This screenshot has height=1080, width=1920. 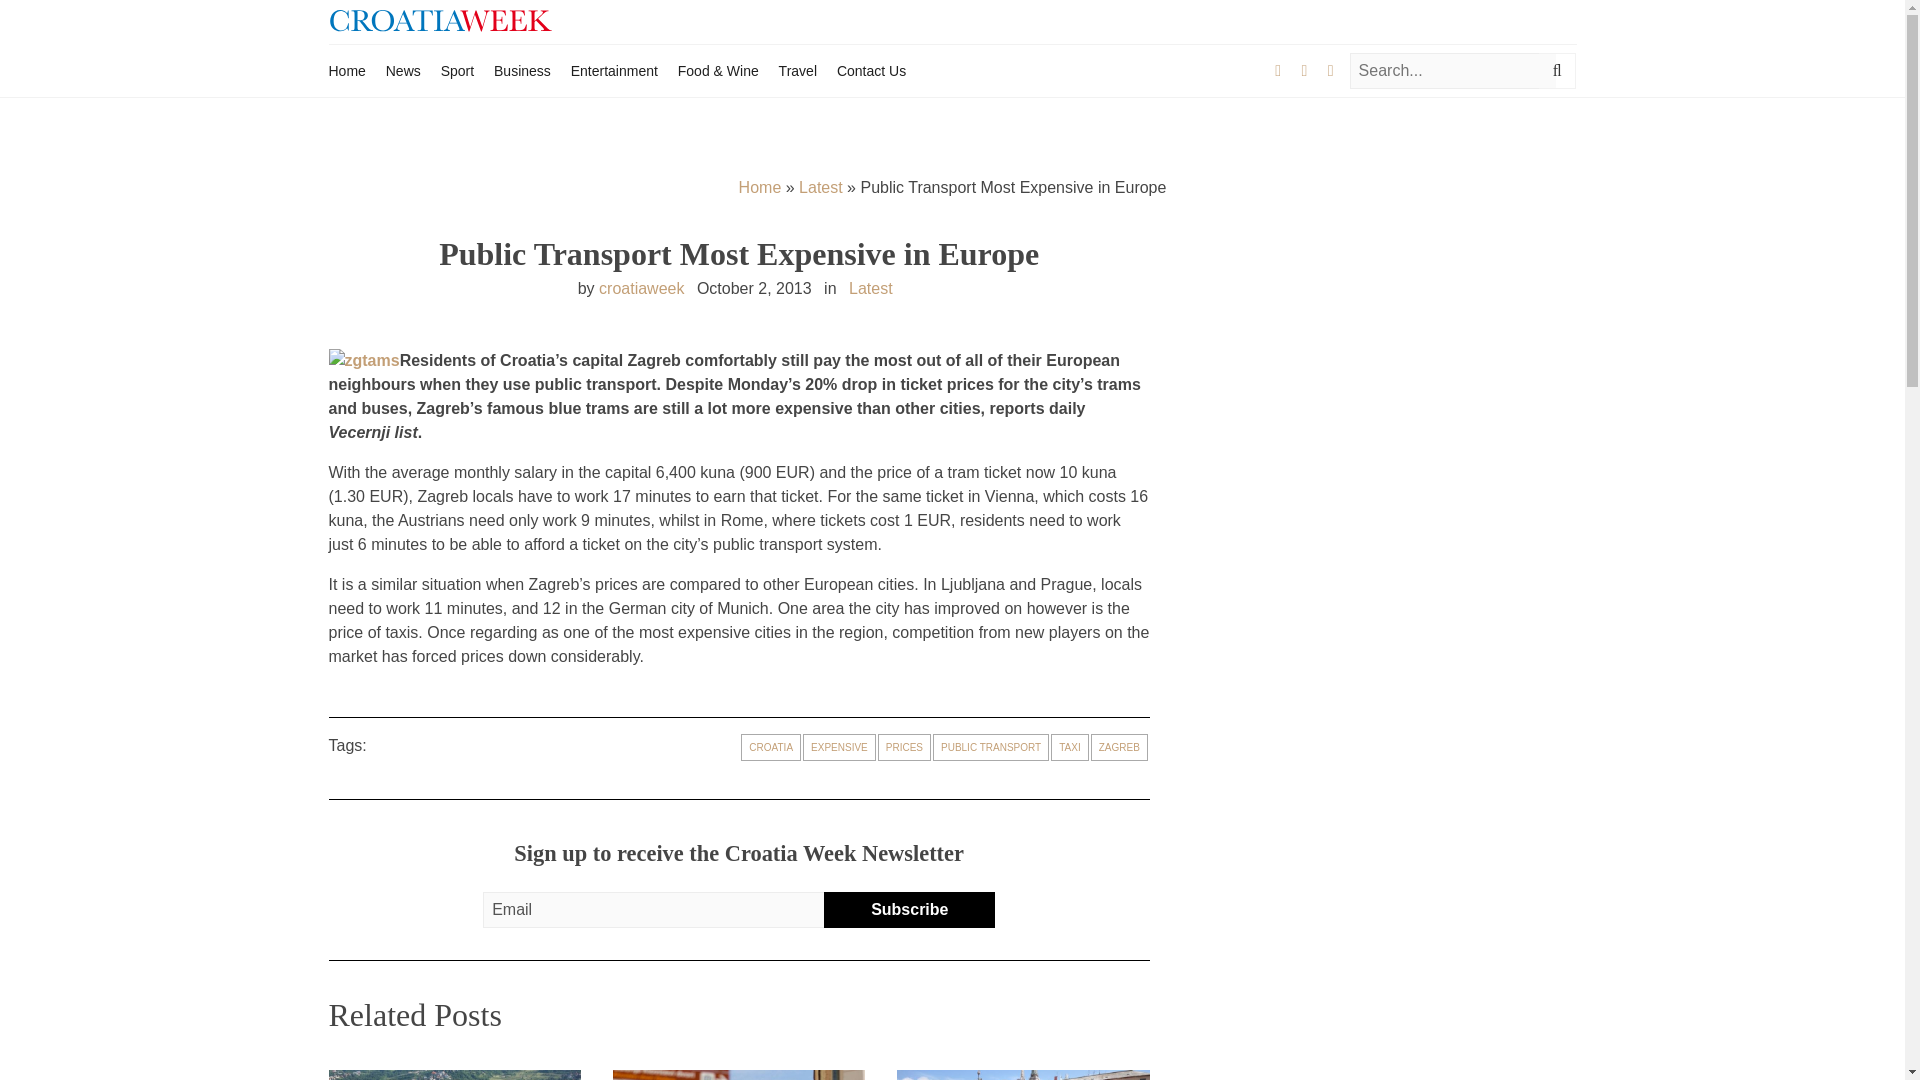 What do you see at coordinates (458, 70) in the screenshot?
I see `Sport` at bounding box center [458, 70].